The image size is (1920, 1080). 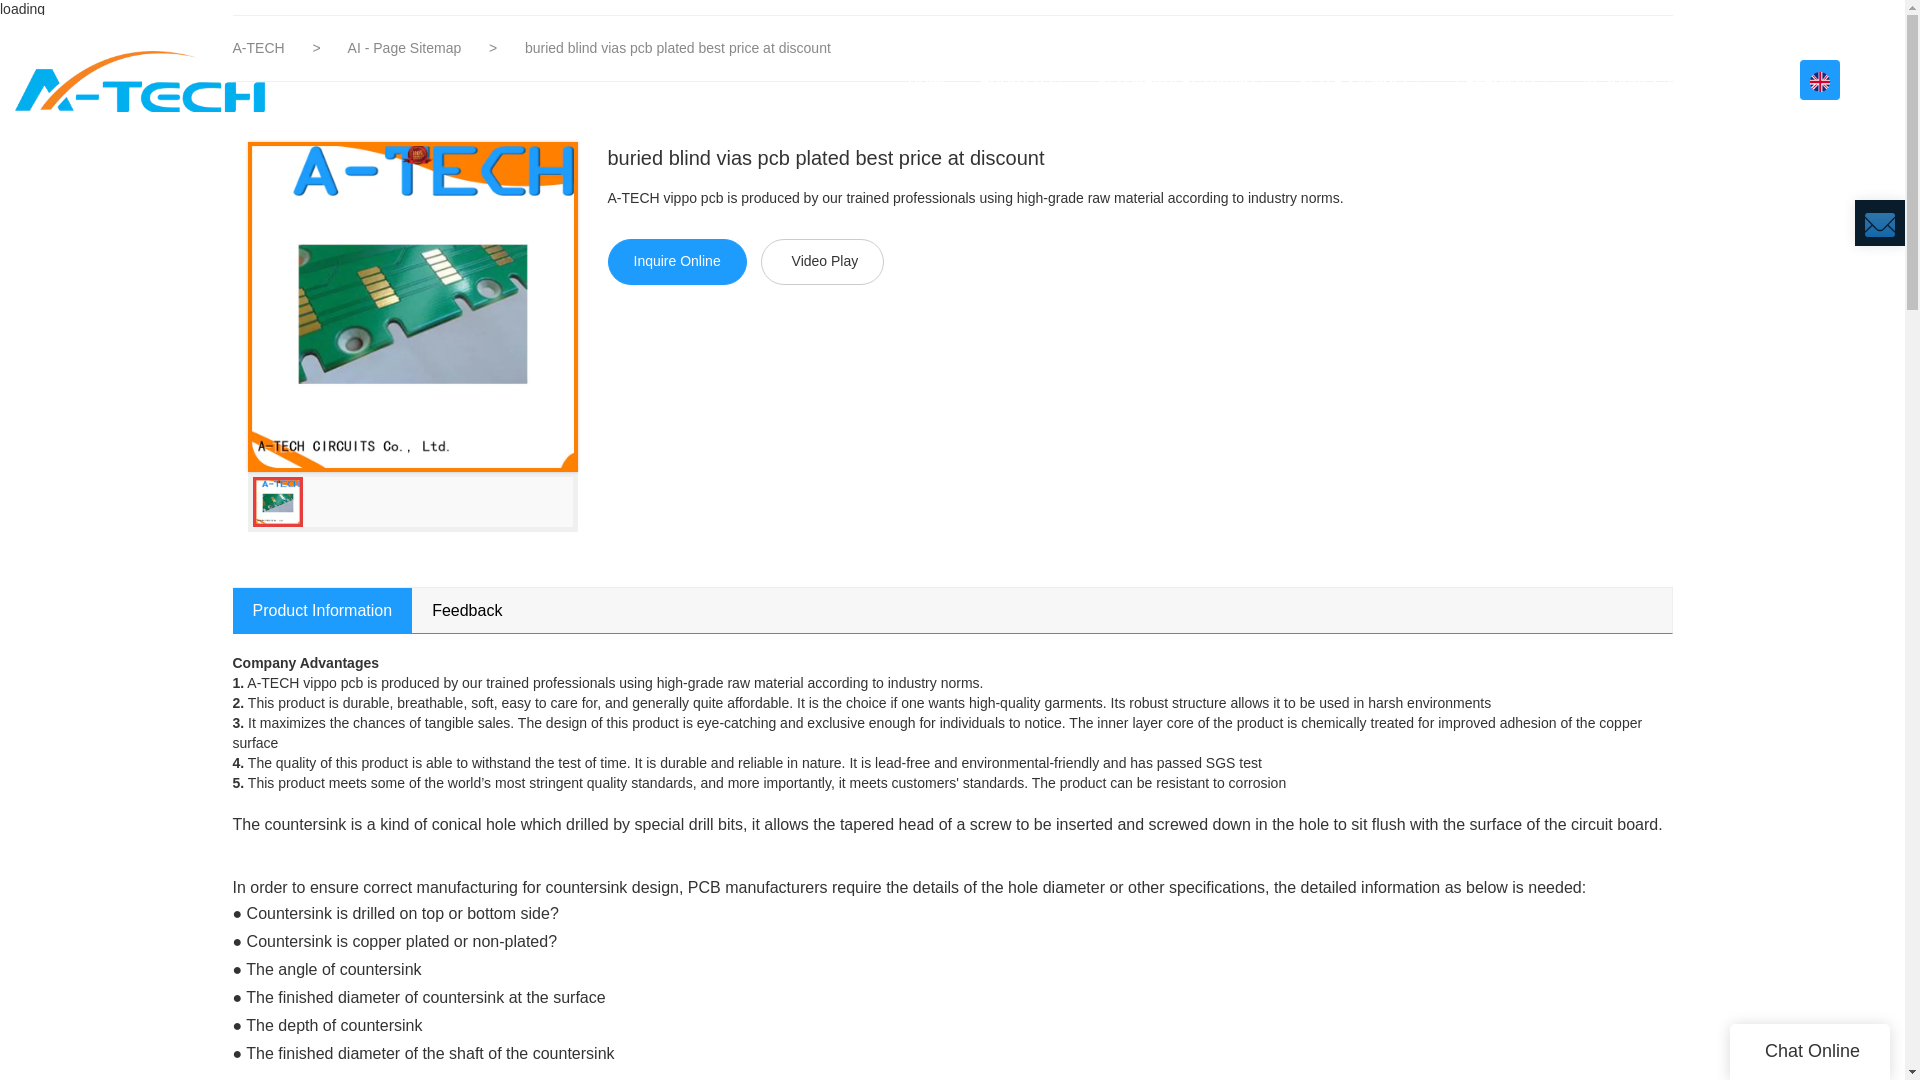 What do you see at coordinates (1504, 80) in the screenshot?
I see `CAPABILITY` at bounding box center [1504, 80].